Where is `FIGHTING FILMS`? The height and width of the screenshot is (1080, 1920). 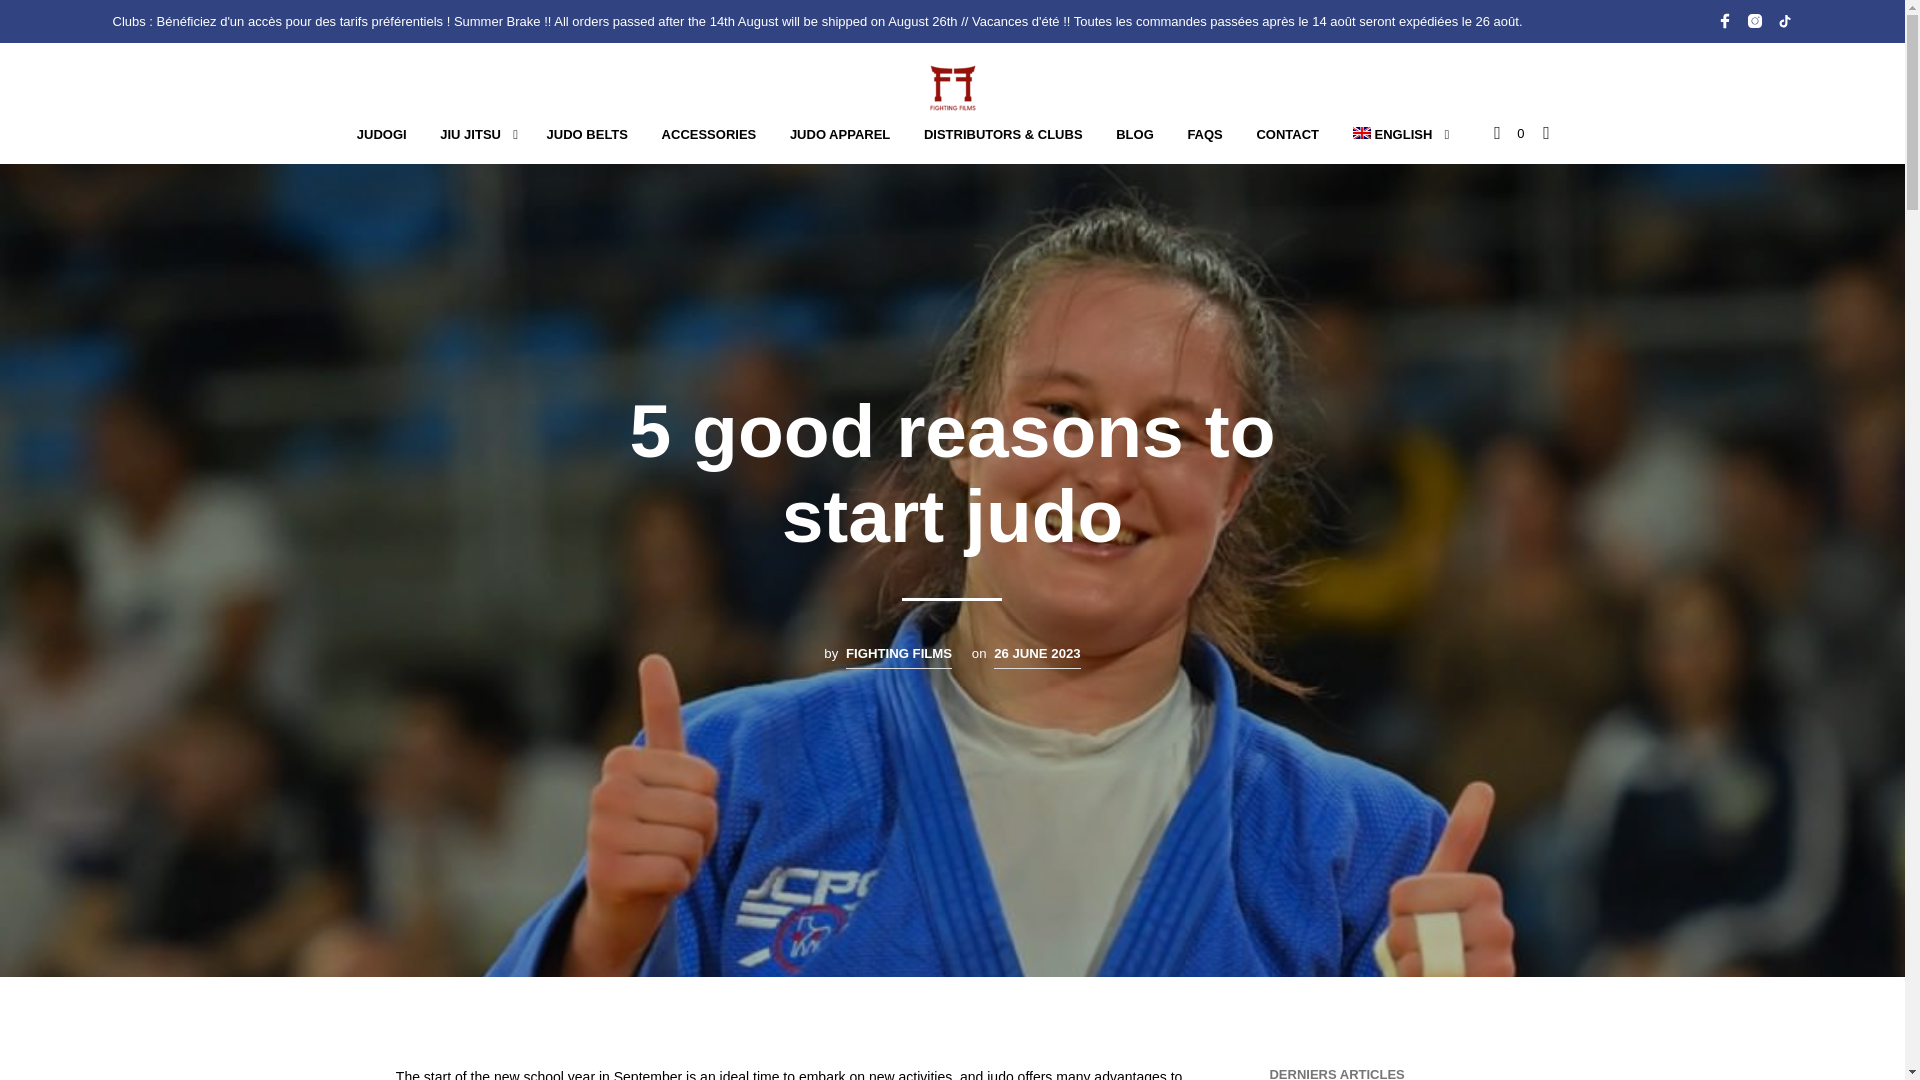
FIGHTING FILMS is located at coordinates (899, 656).